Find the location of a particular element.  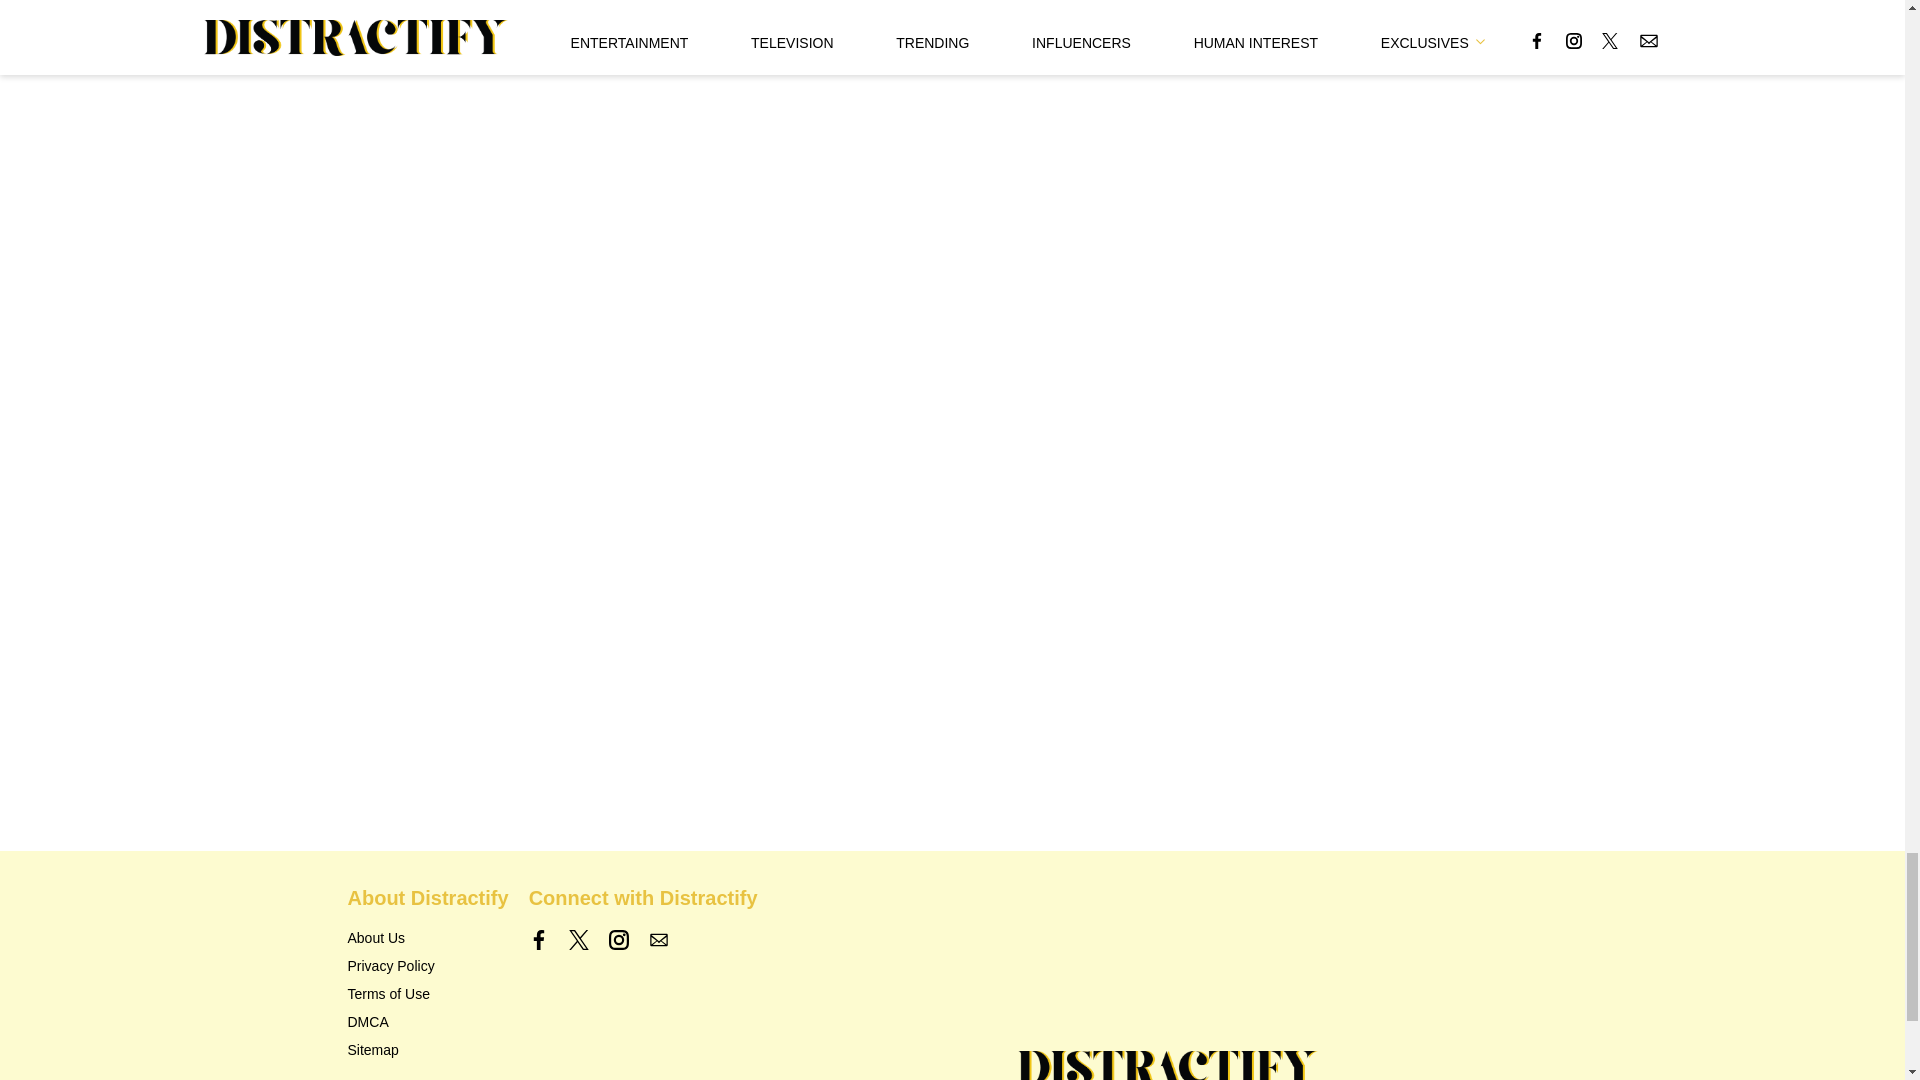

Sitemap is located at coordinates (373, 1050).